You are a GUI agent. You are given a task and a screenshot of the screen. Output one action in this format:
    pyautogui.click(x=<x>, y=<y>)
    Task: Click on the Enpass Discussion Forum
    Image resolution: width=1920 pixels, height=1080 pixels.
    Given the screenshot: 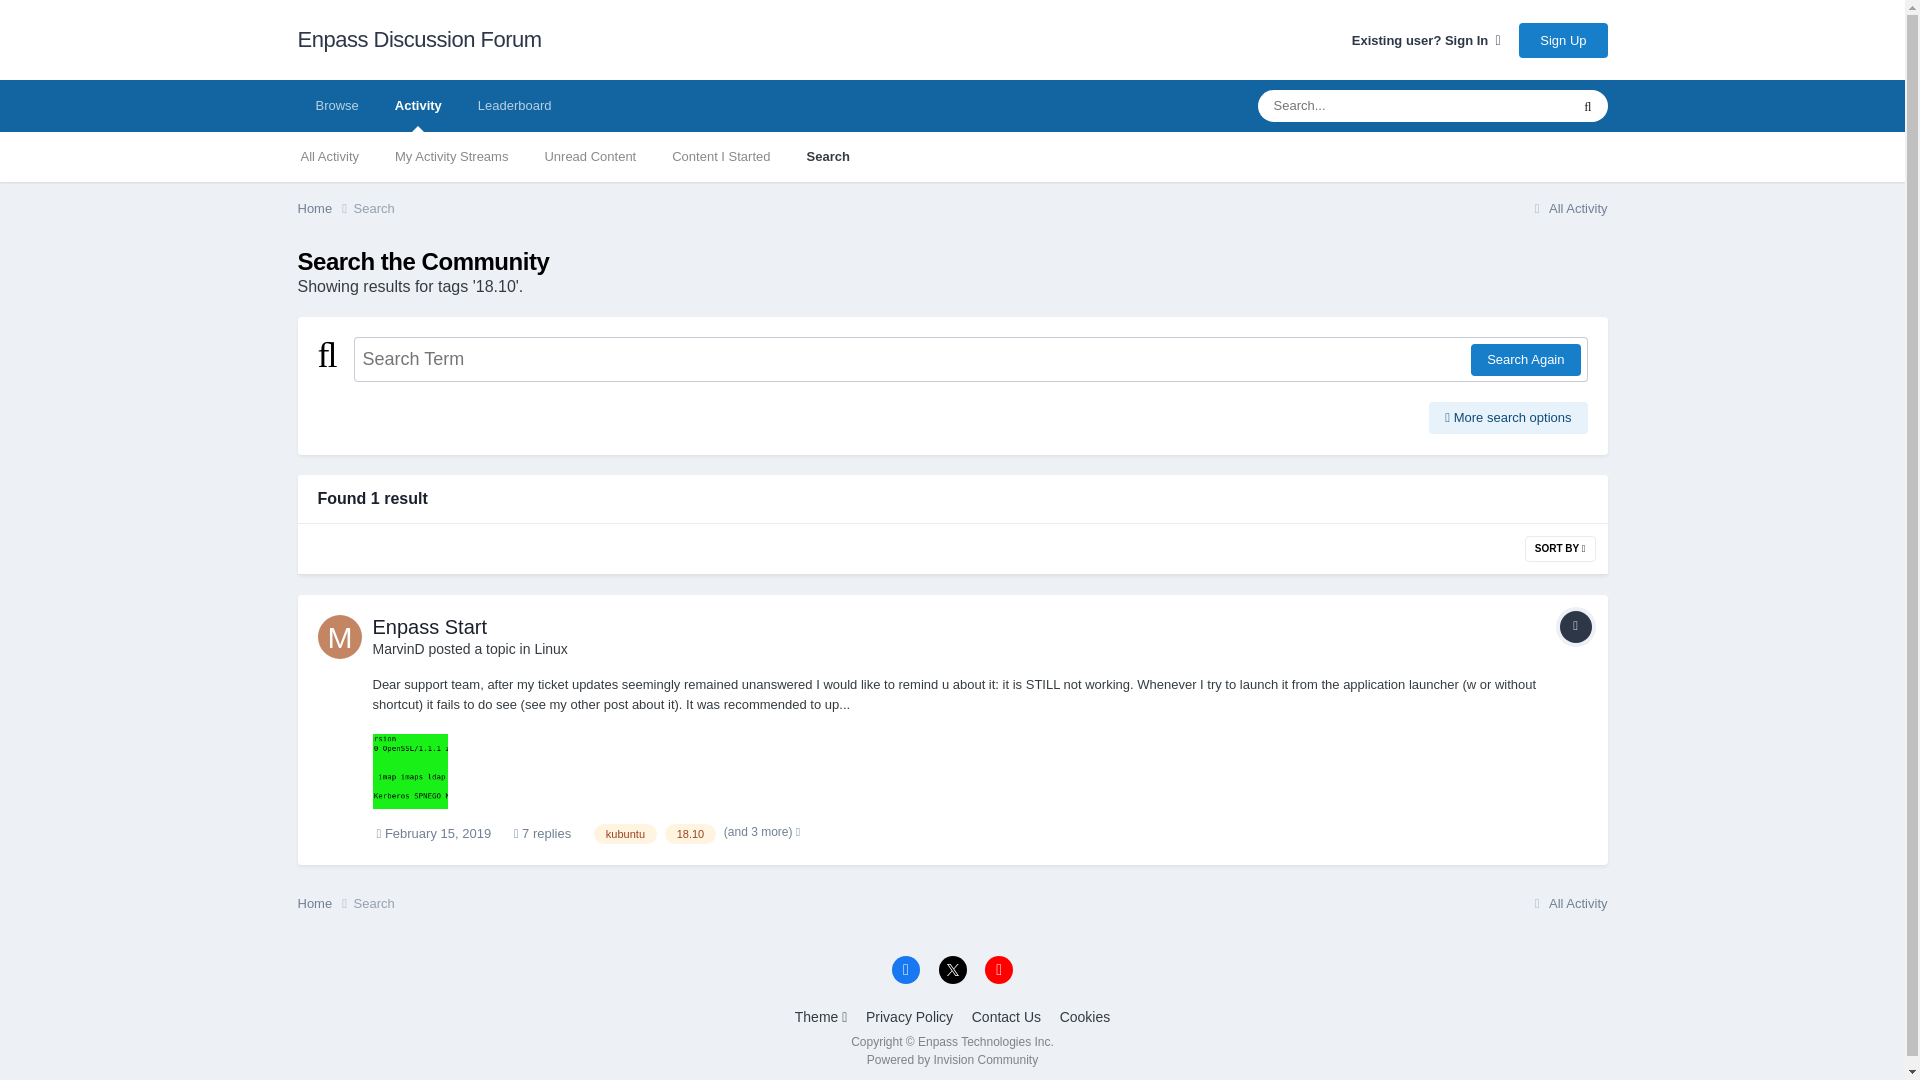 What is the action you would take?
    pyautogui.click(x=419, y=40)
    